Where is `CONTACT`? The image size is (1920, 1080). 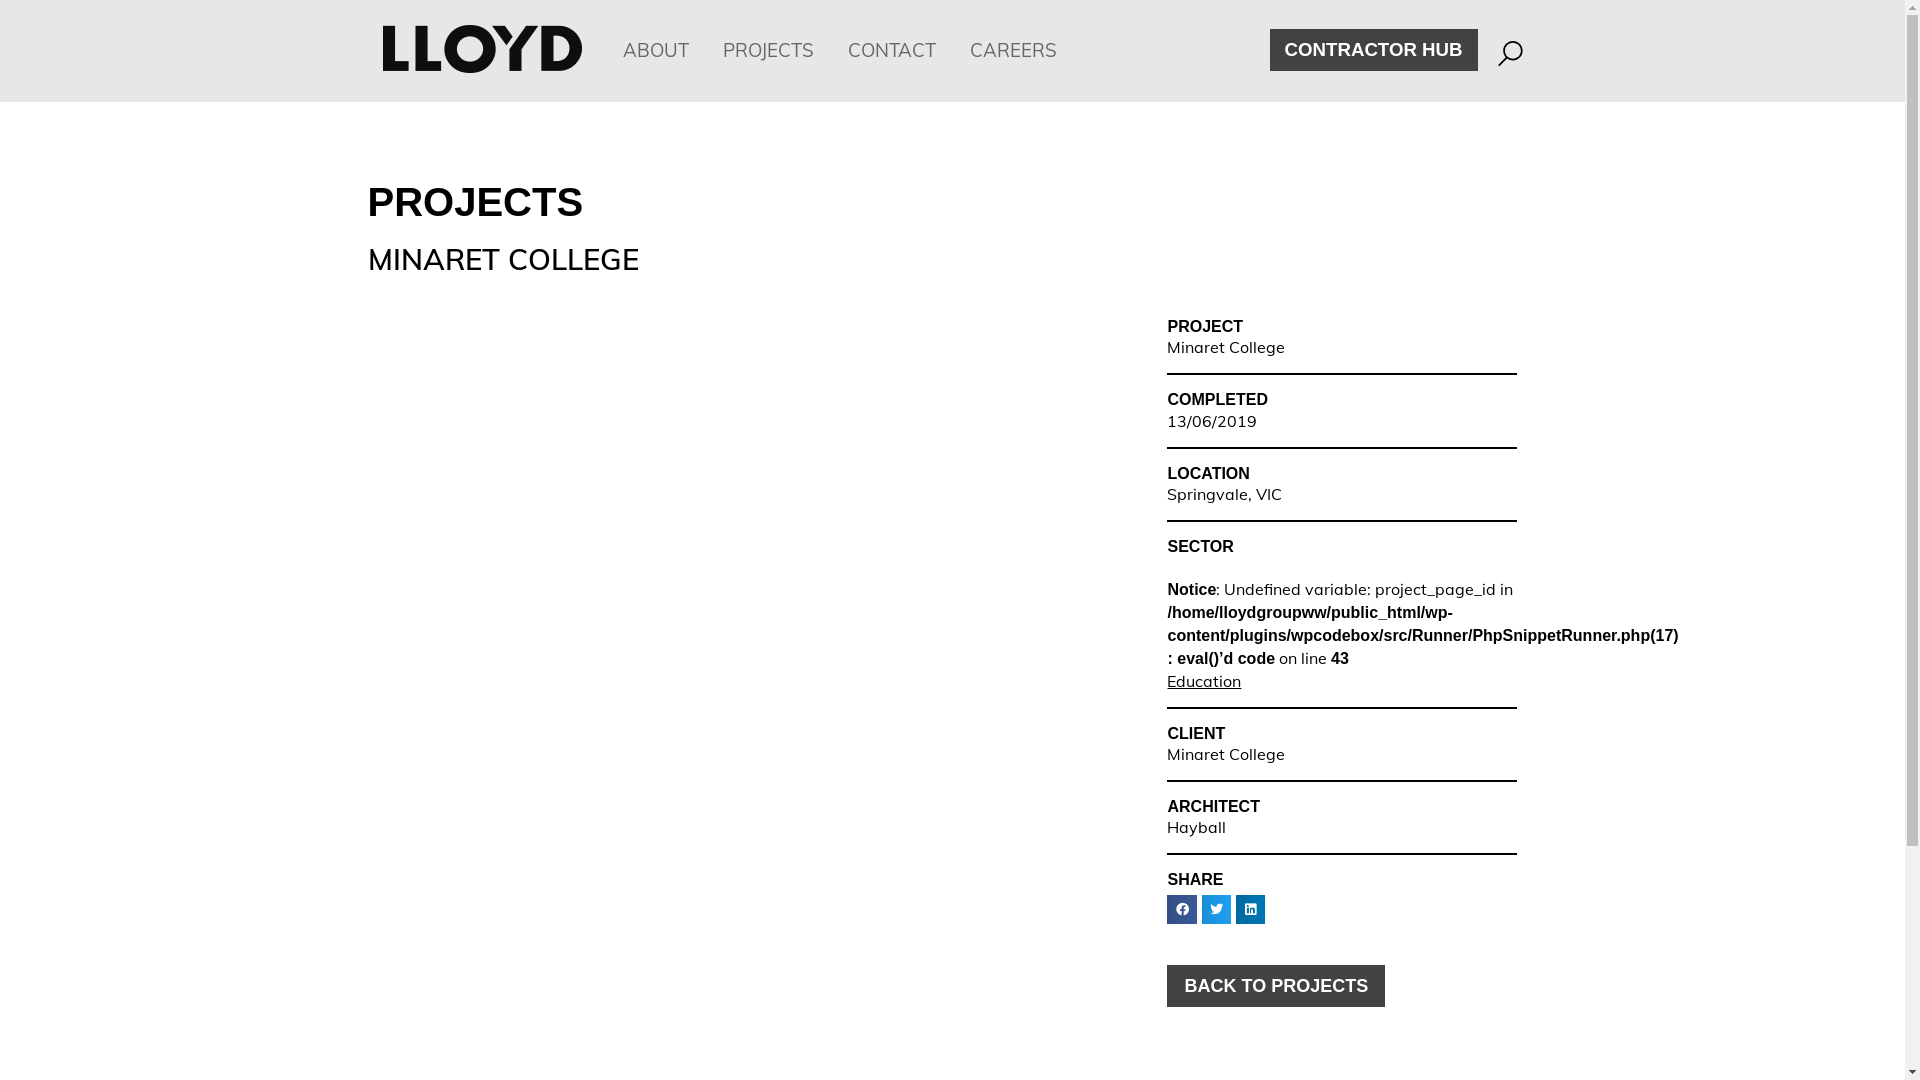
CONTACT is located at coordinates (892, 51).